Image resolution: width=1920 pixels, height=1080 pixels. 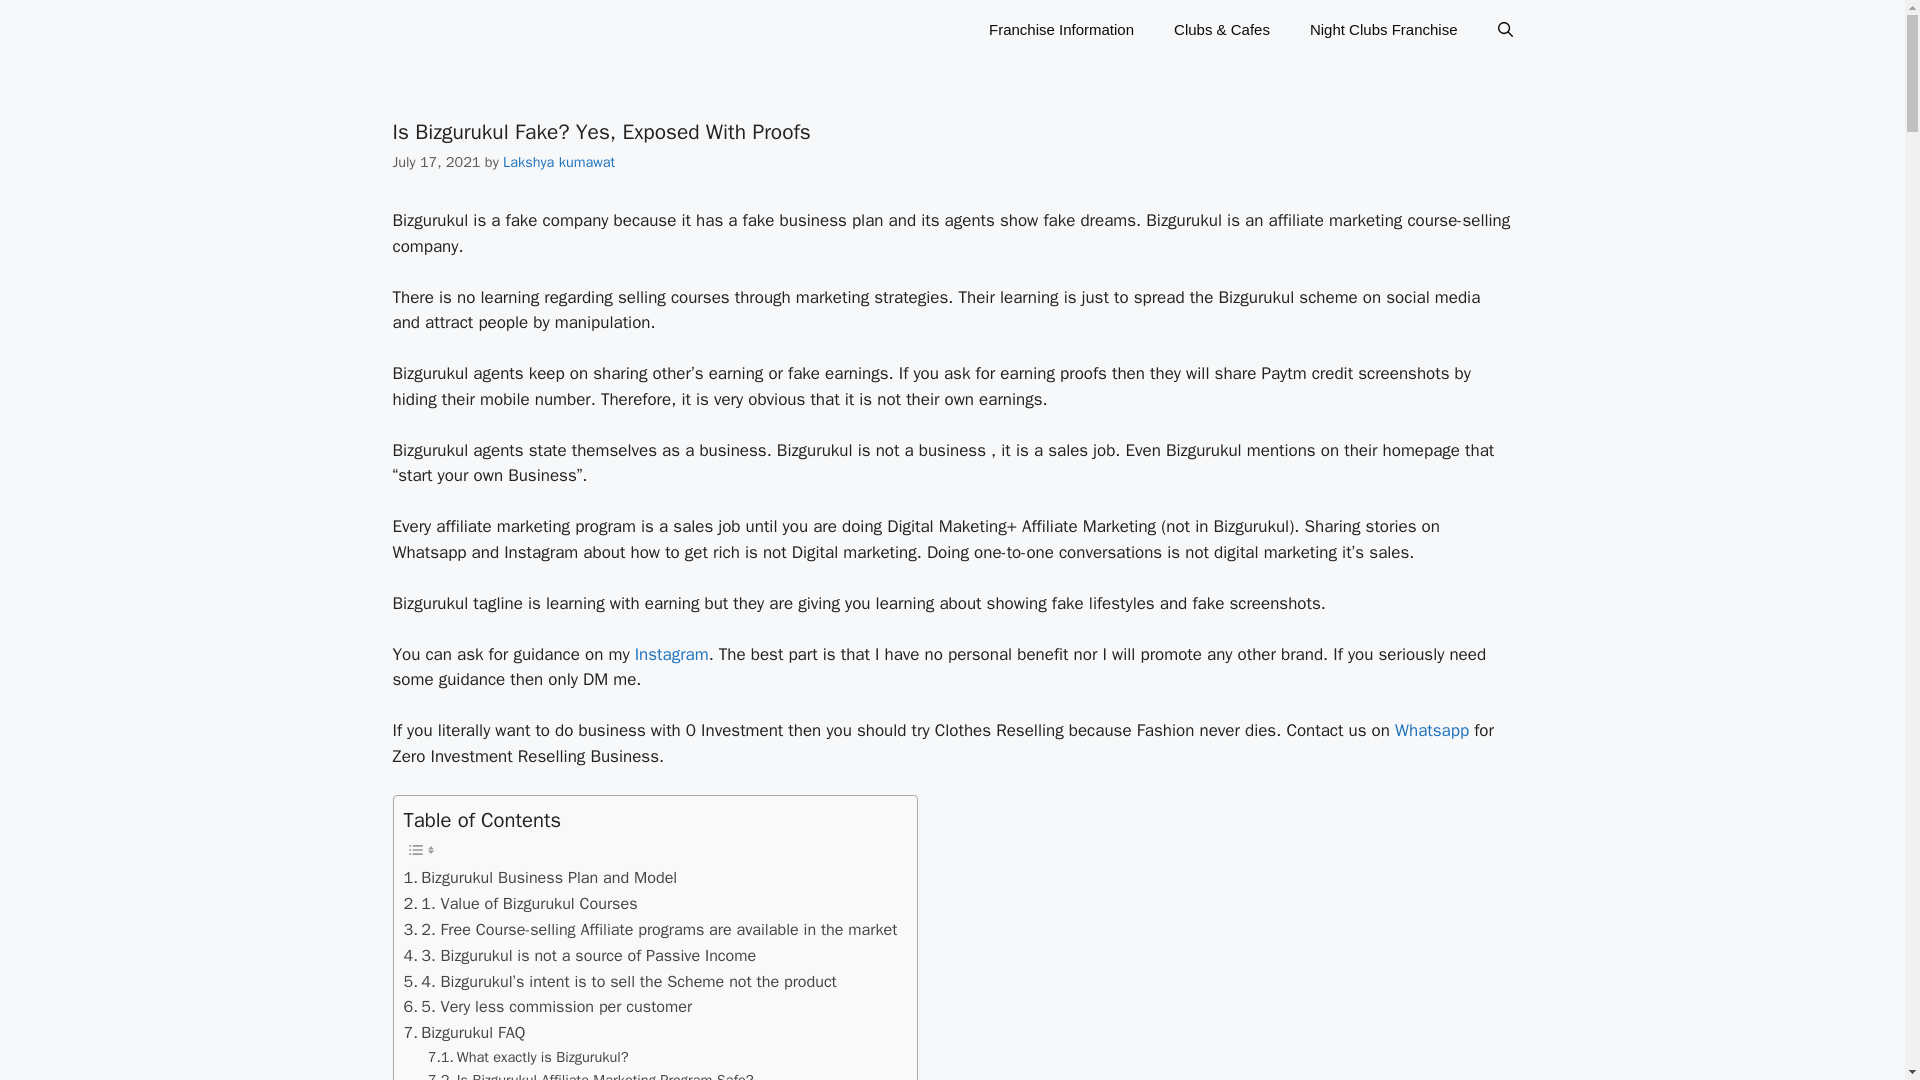 What do you see at coordinates (580, 955) in the screenshot?
I see `3. Bizgurukul is not a source of Passive Income` at bounding box center [580, 955].